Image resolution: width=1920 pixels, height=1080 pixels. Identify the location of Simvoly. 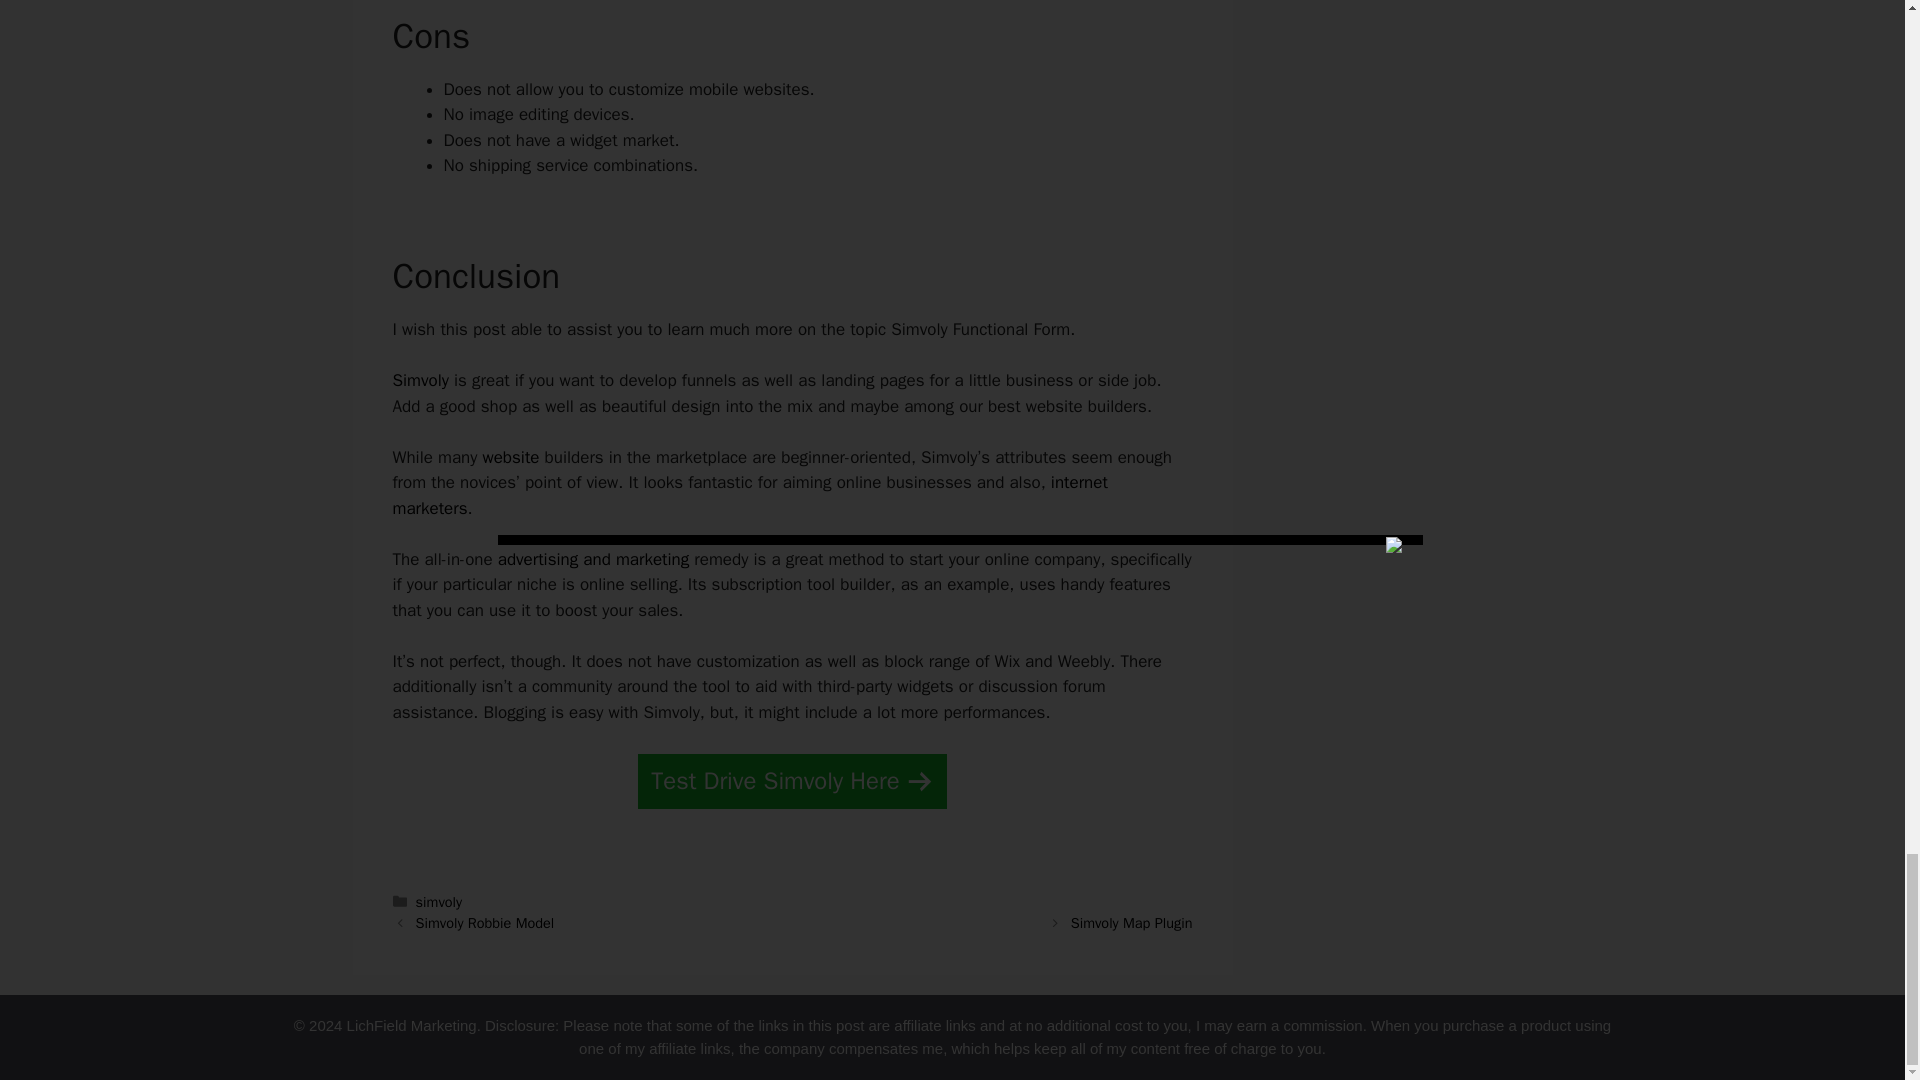
(419, 380).